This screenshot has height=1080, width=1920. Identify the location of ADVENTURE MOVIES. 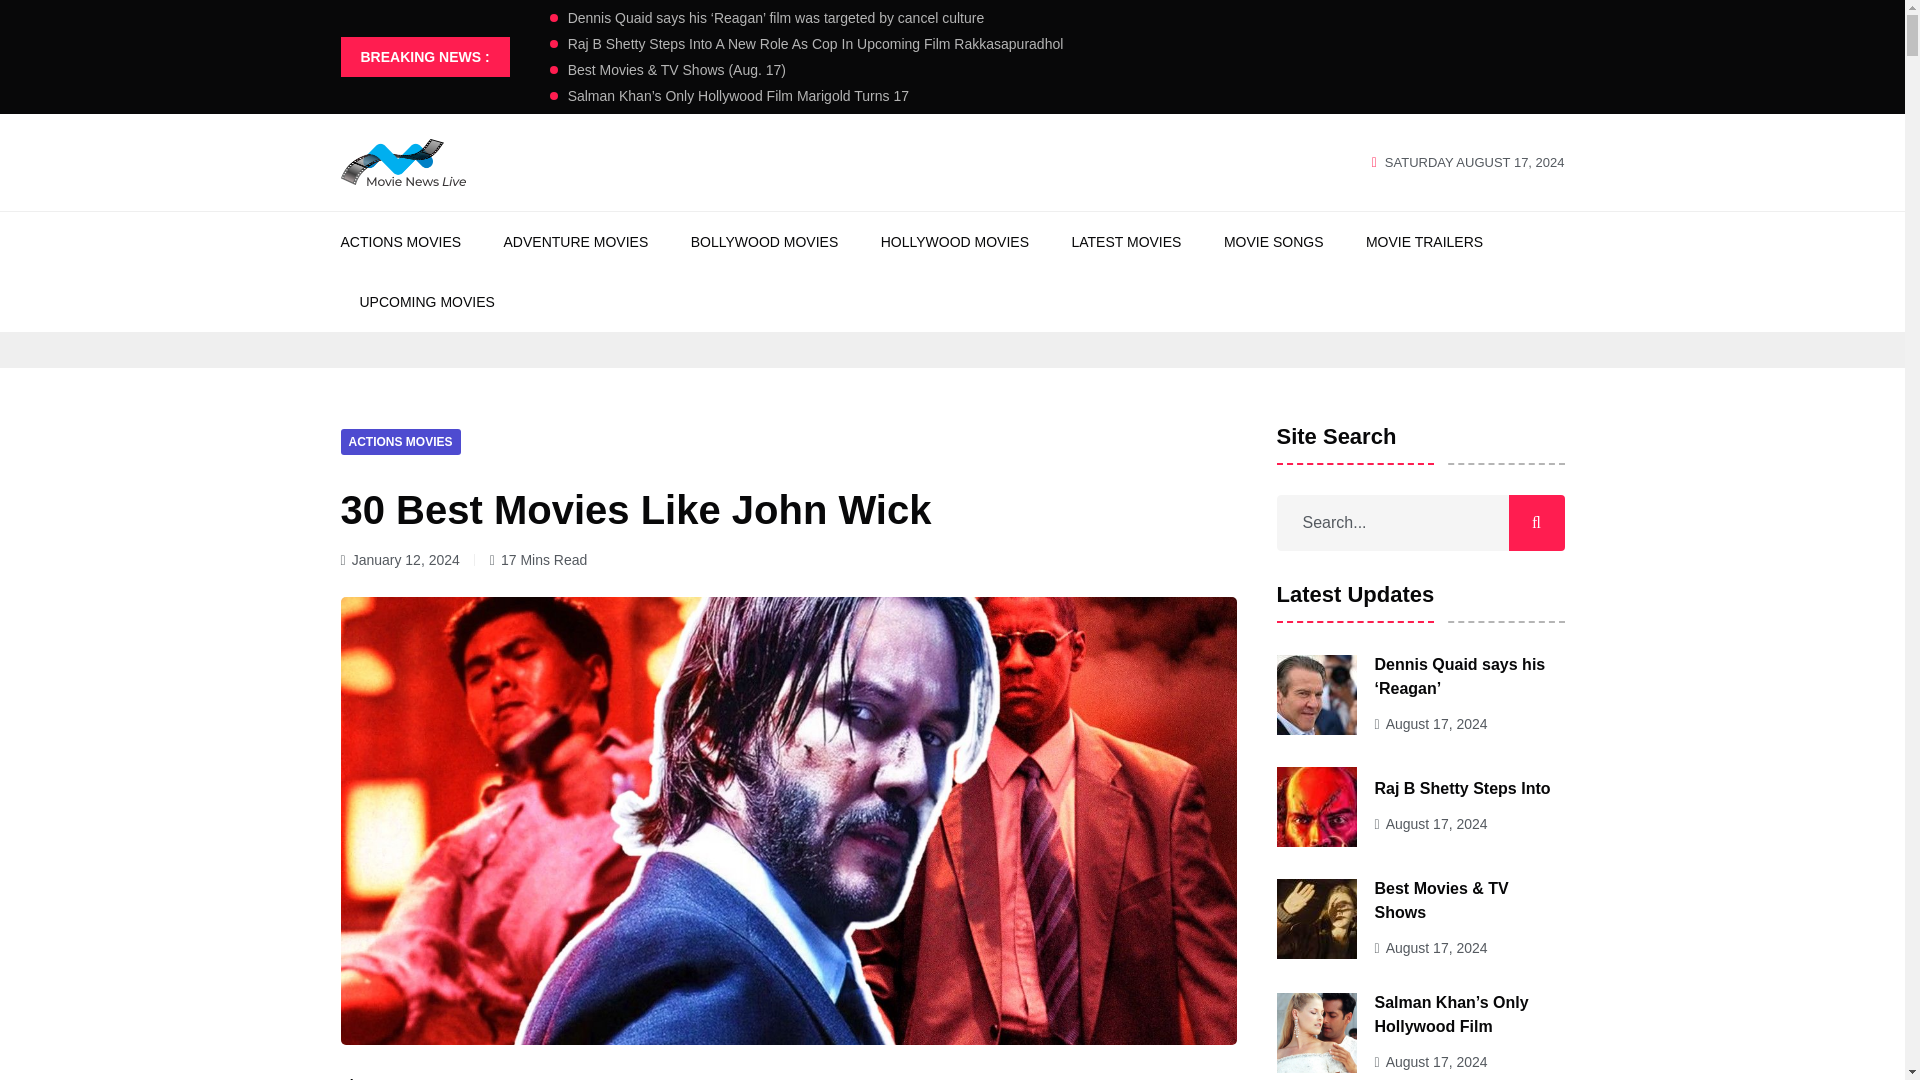
(576, 242).